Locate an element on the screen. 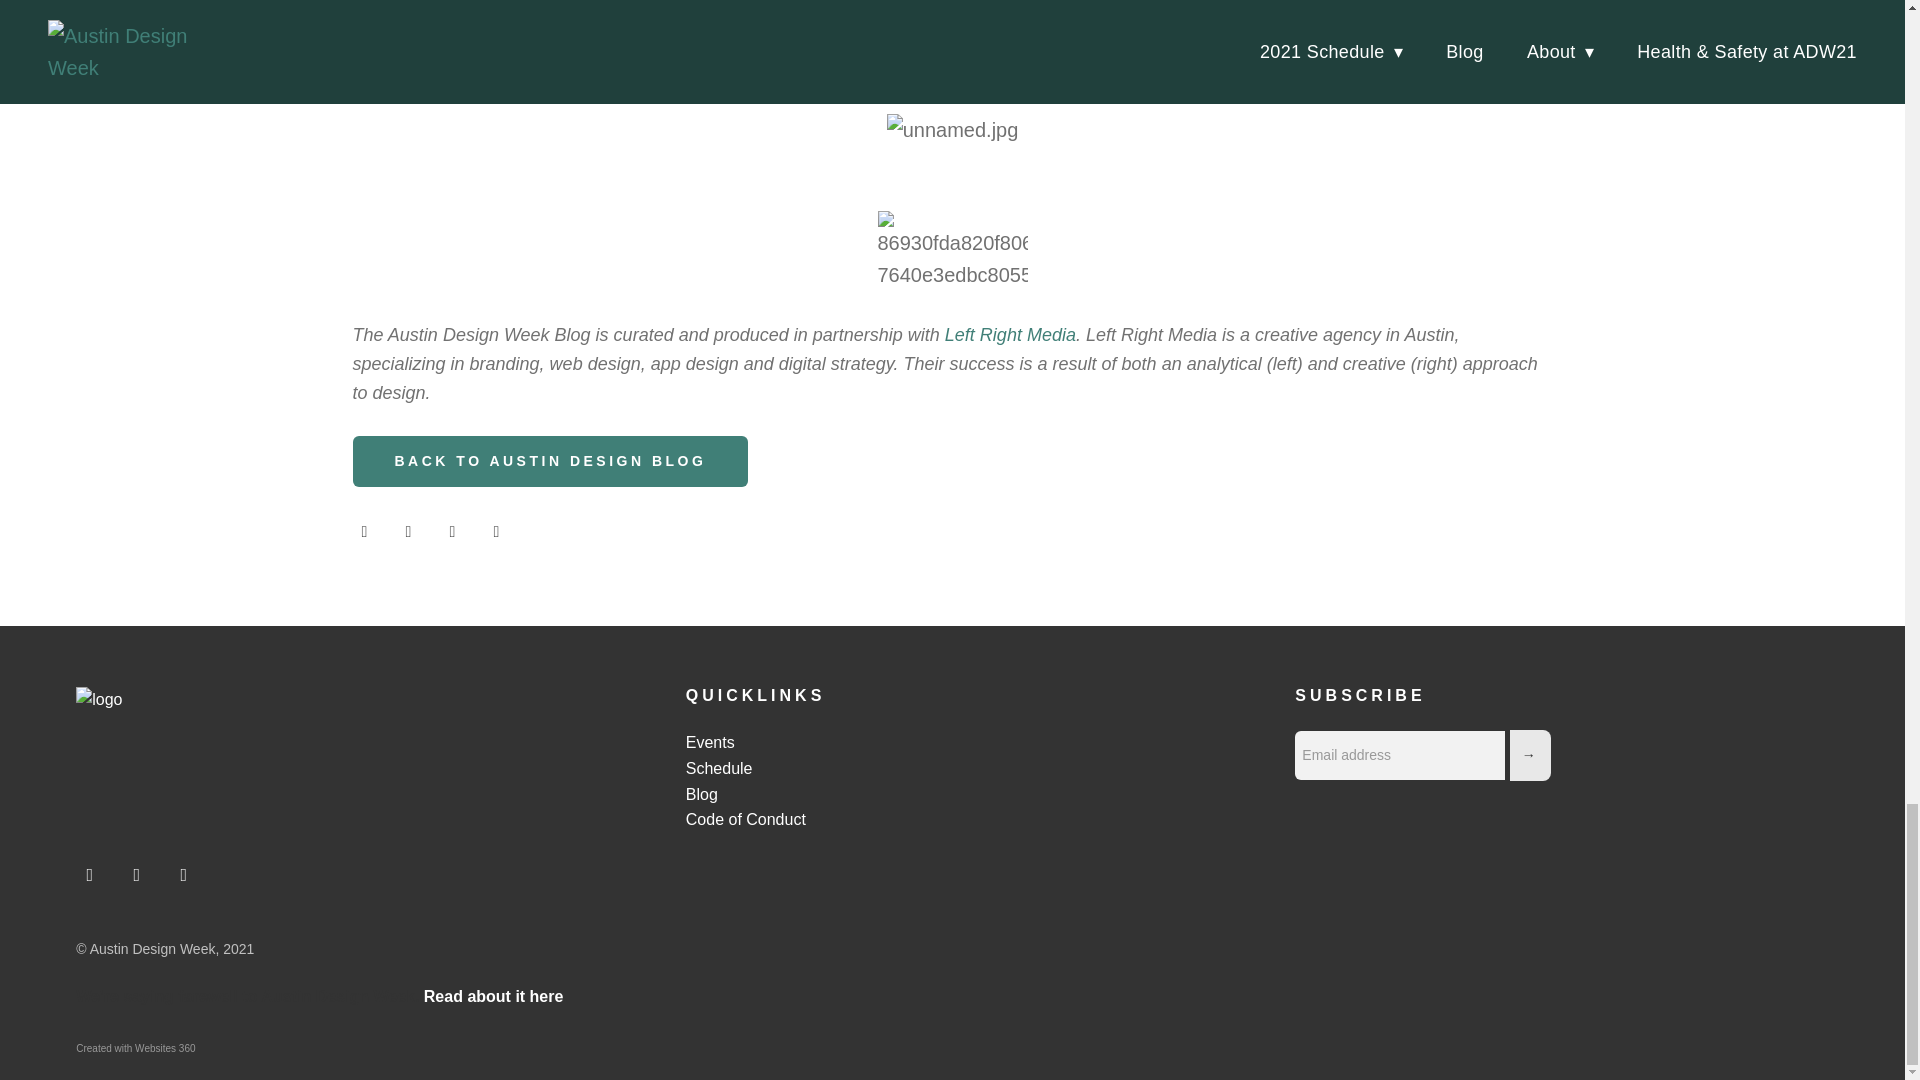 Image resolution: width=1920 pixels, height=1080 pixels. Blog is located at coordinates (702, 794).